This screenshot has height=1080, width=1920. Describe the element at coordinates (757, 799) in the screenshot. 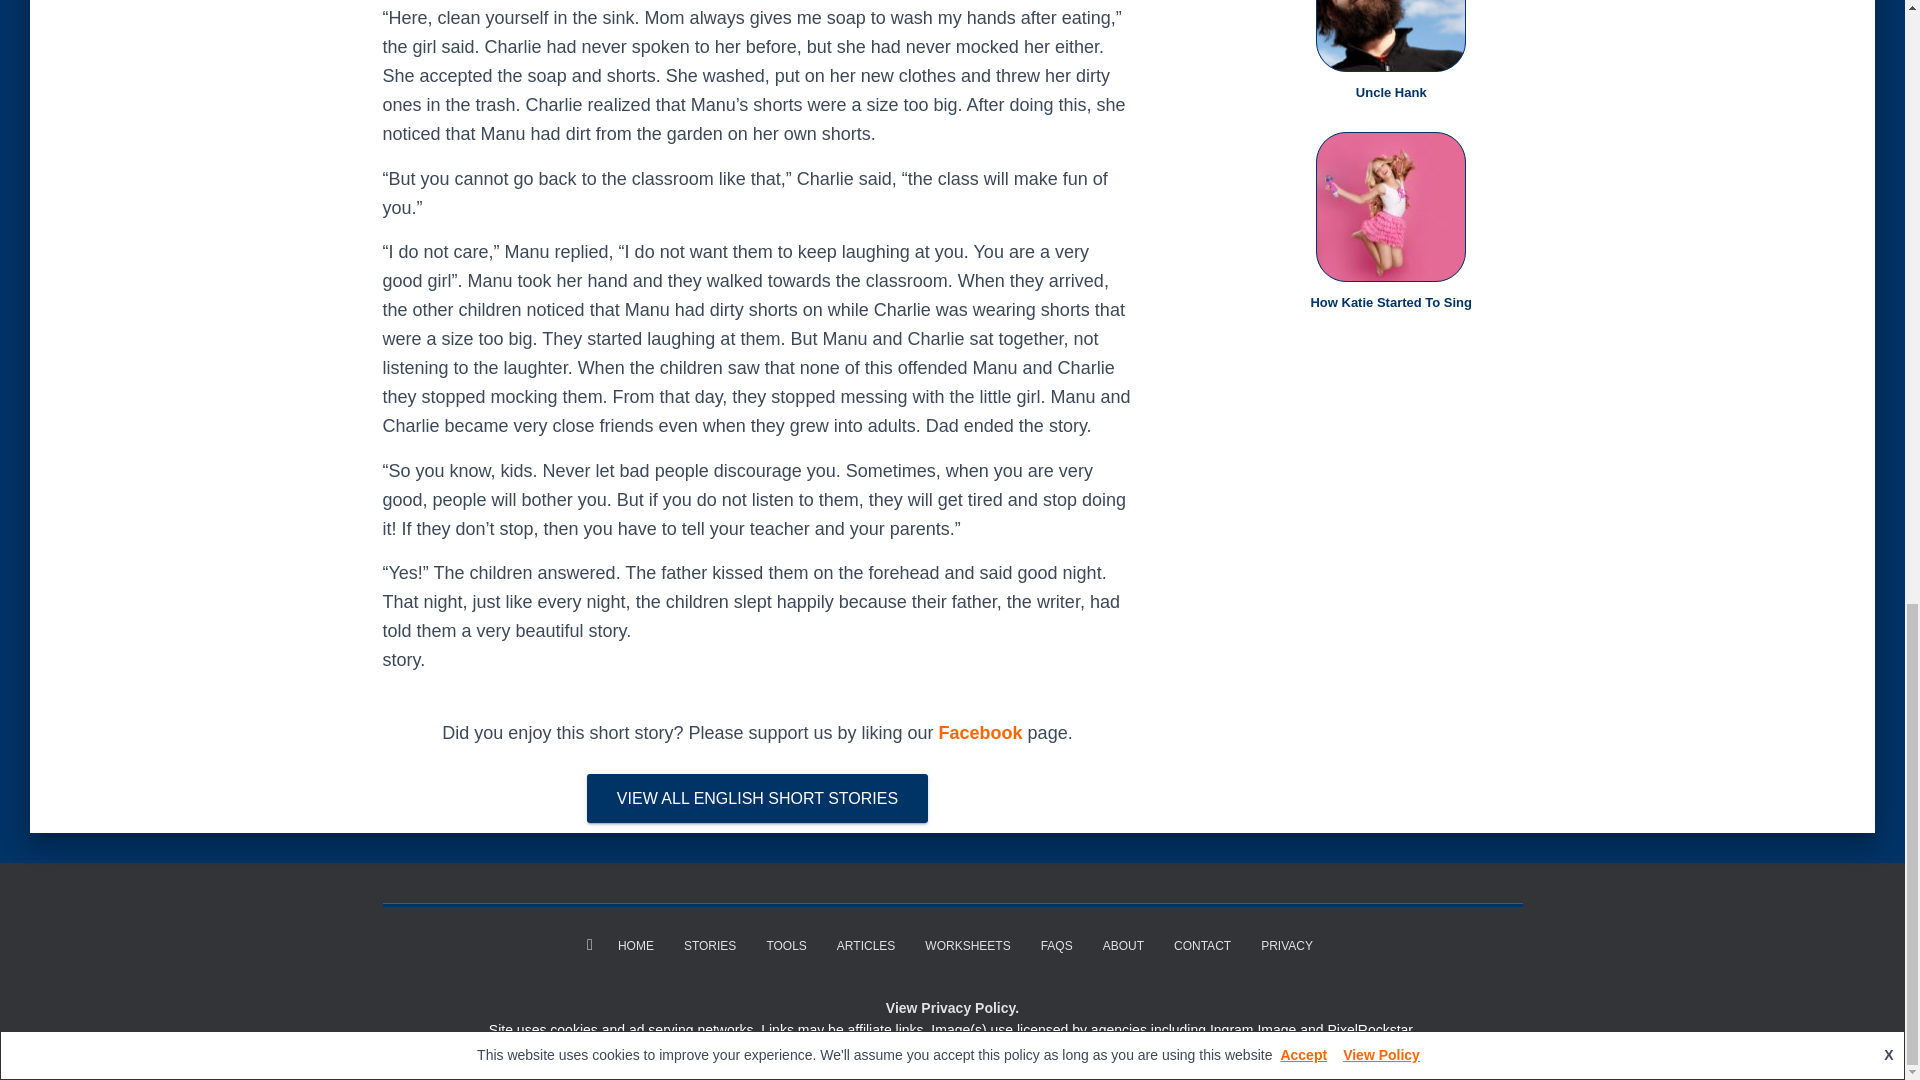

I see `VIEW ALL ENGLISH SHORT STORIES` at that location.